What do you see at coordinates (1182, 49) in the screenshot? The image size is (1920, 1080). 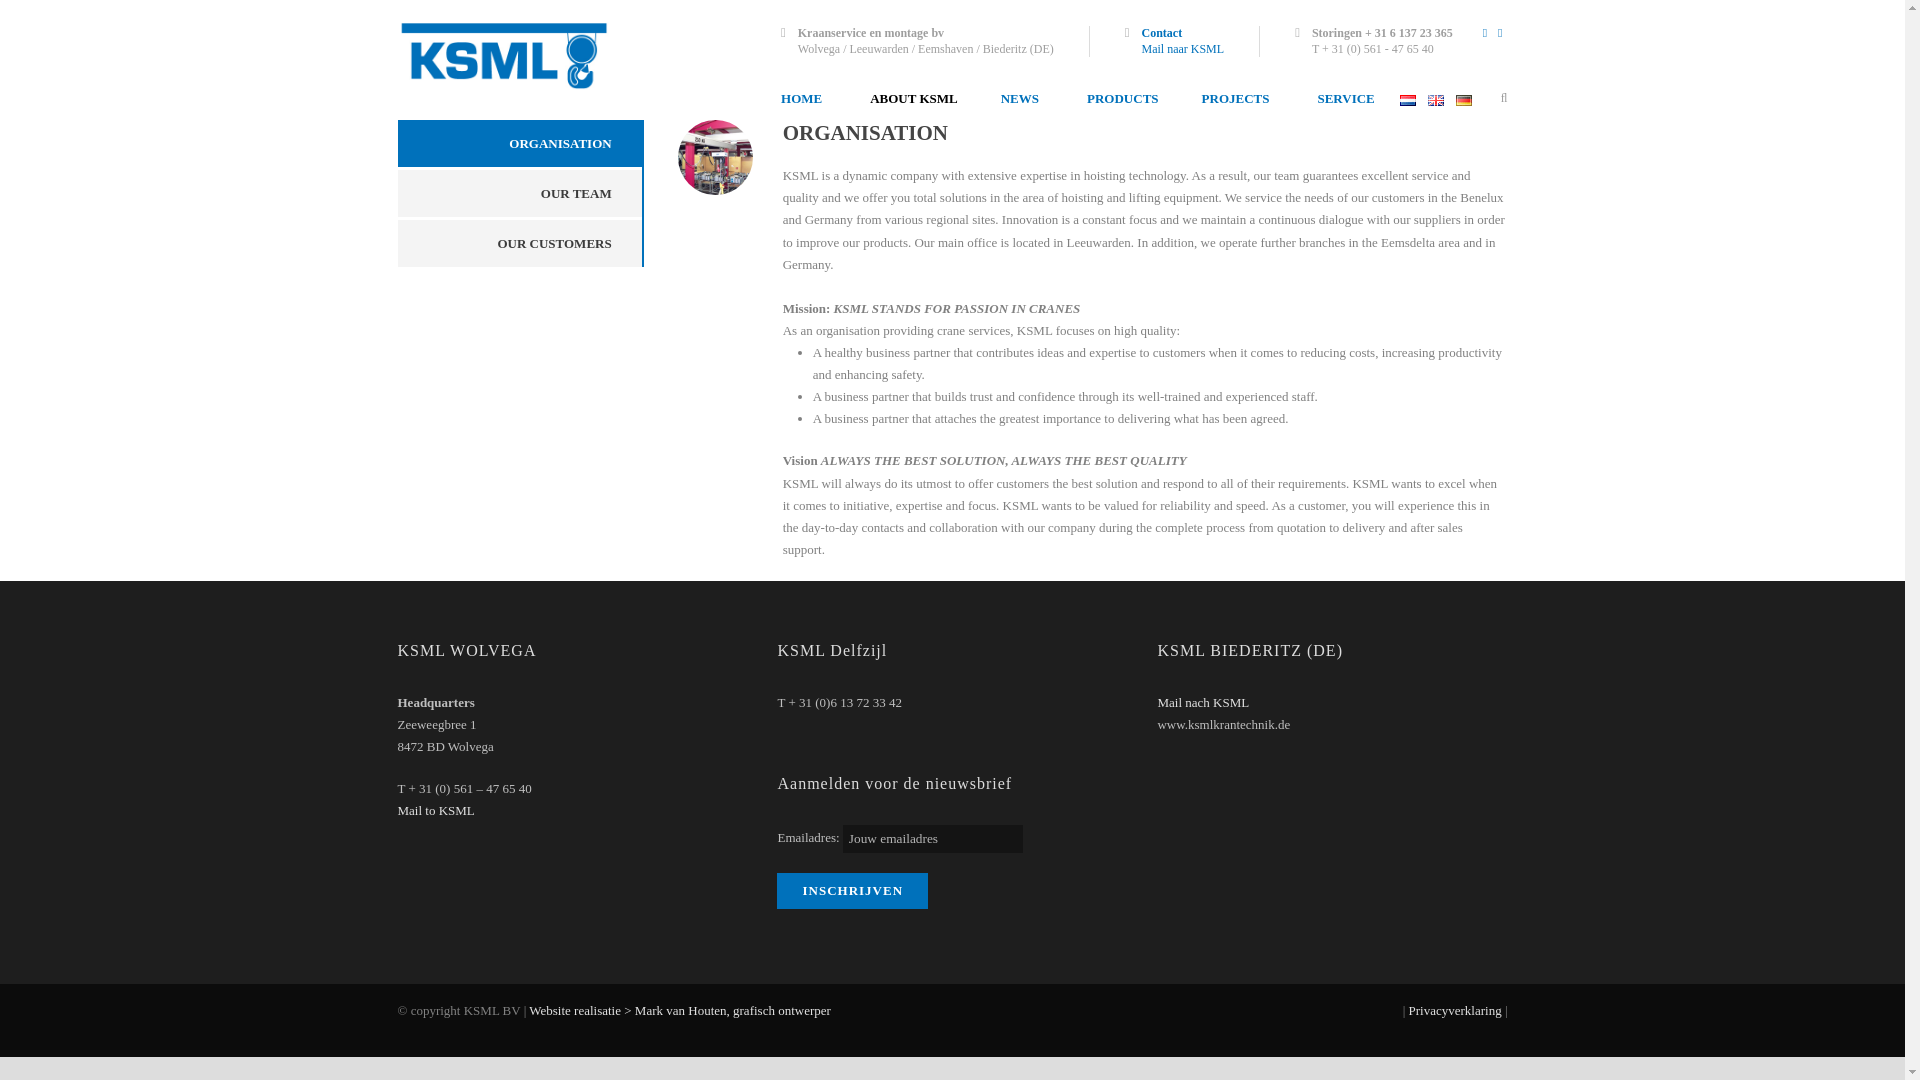 I see `Mail naar KSML` at bounding box center [1182, 49].